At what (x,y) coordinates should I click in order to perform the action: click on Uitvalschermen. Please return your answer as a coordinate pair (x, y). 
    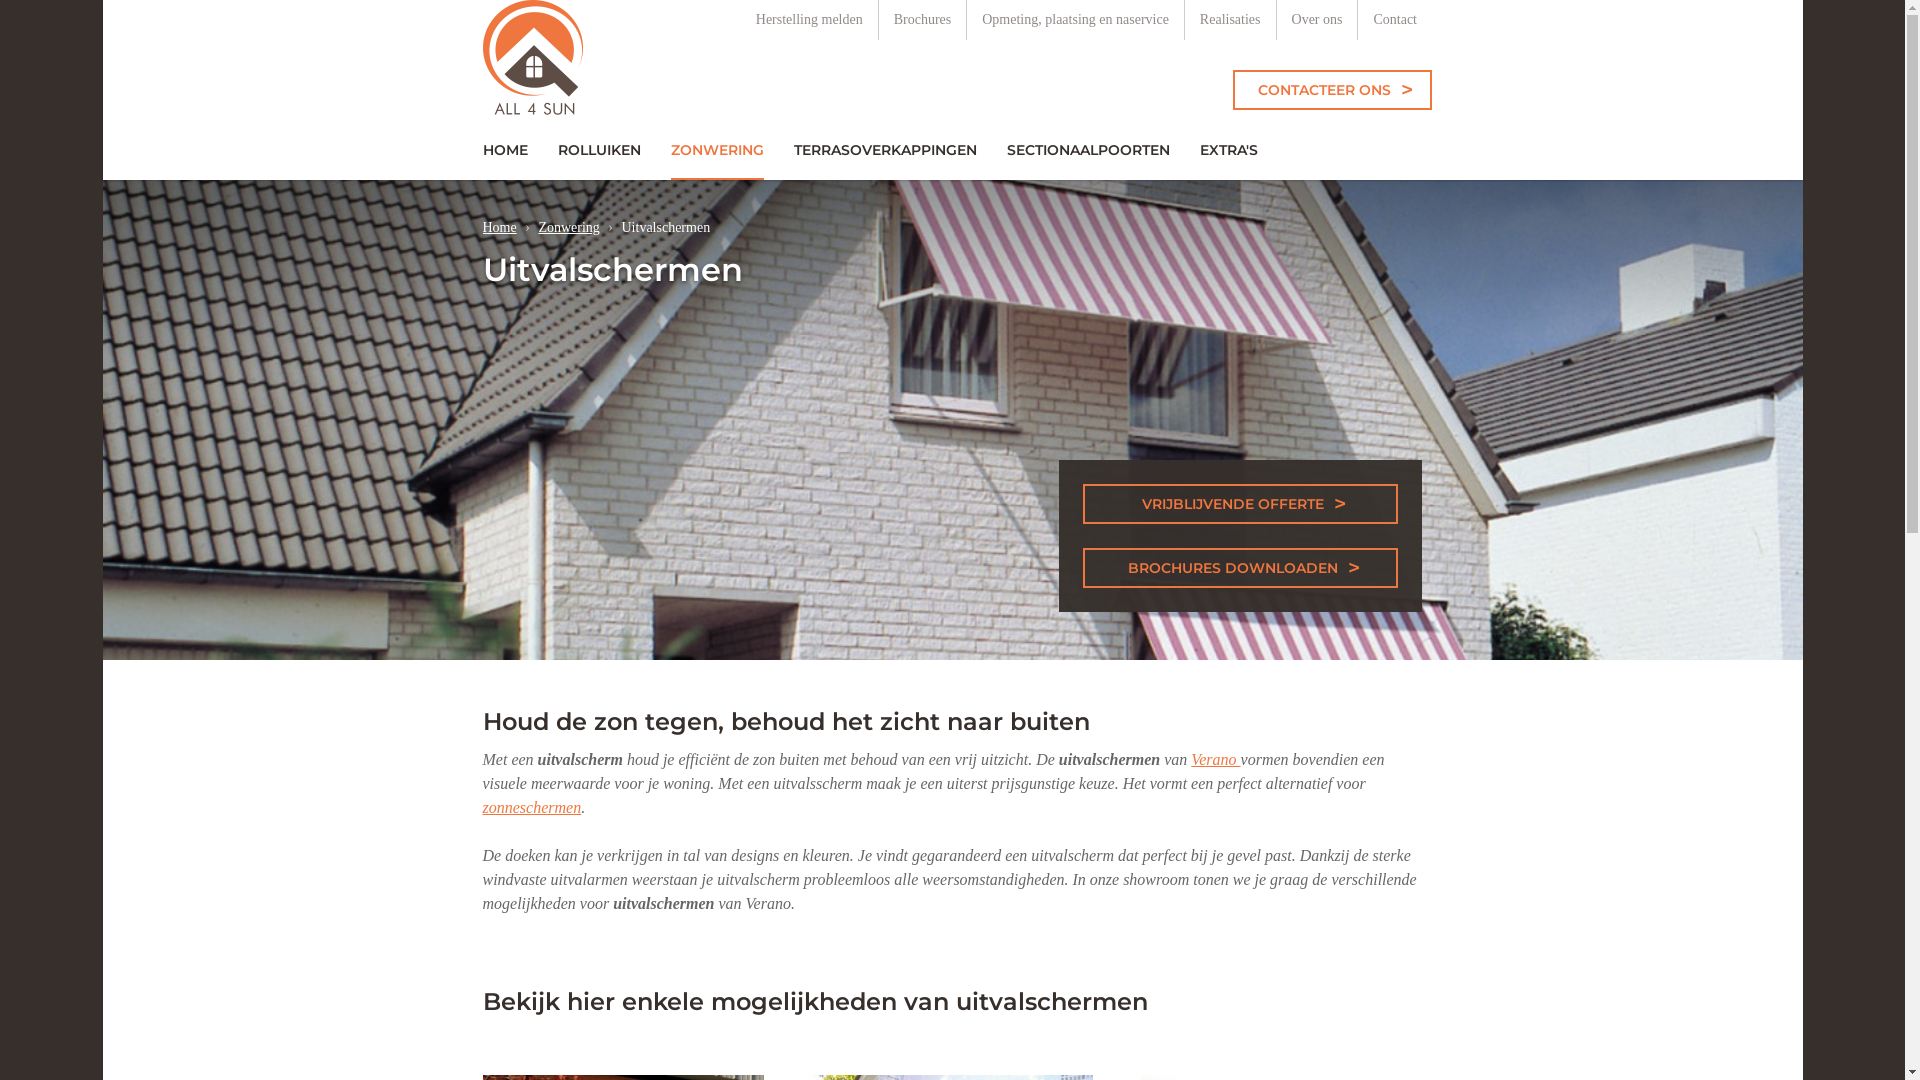
    Looking at the image, I should click on (666, 228).